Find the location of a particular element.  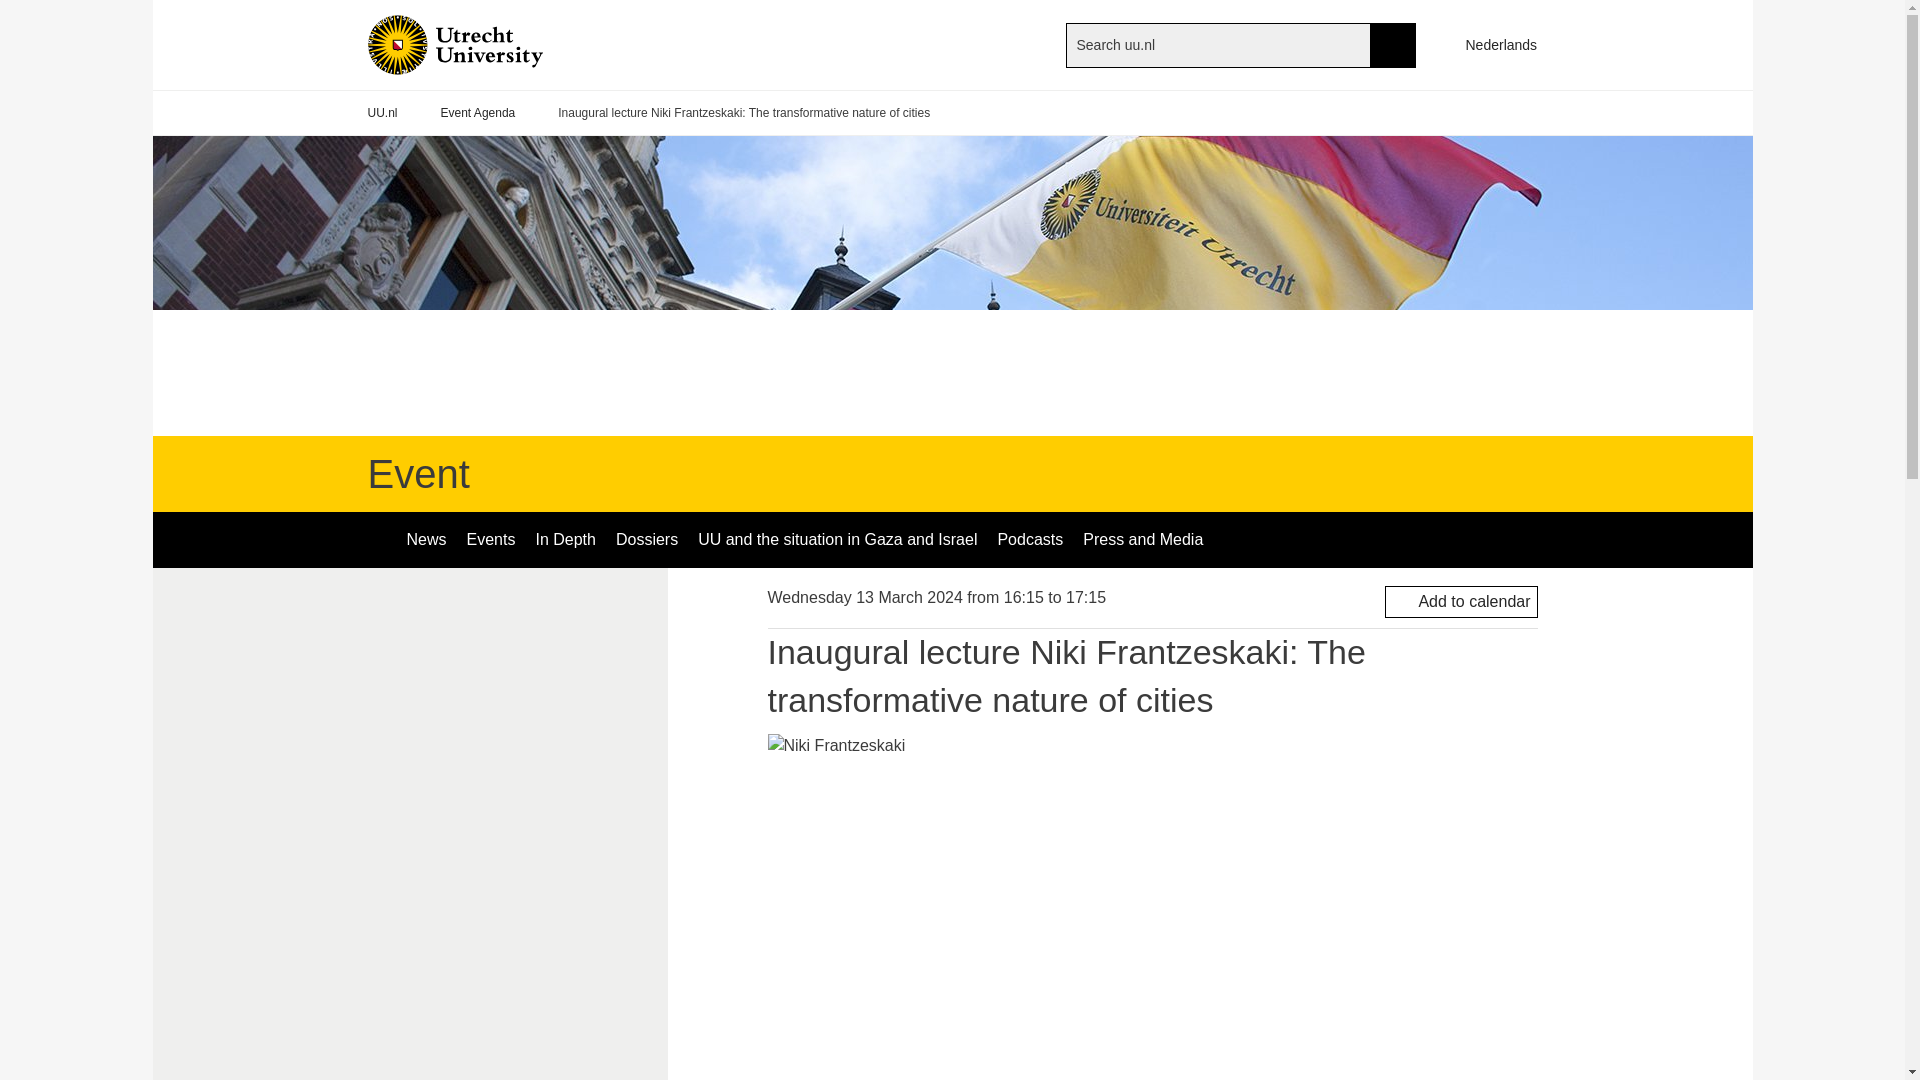

News is located at coordinates (426, 540).